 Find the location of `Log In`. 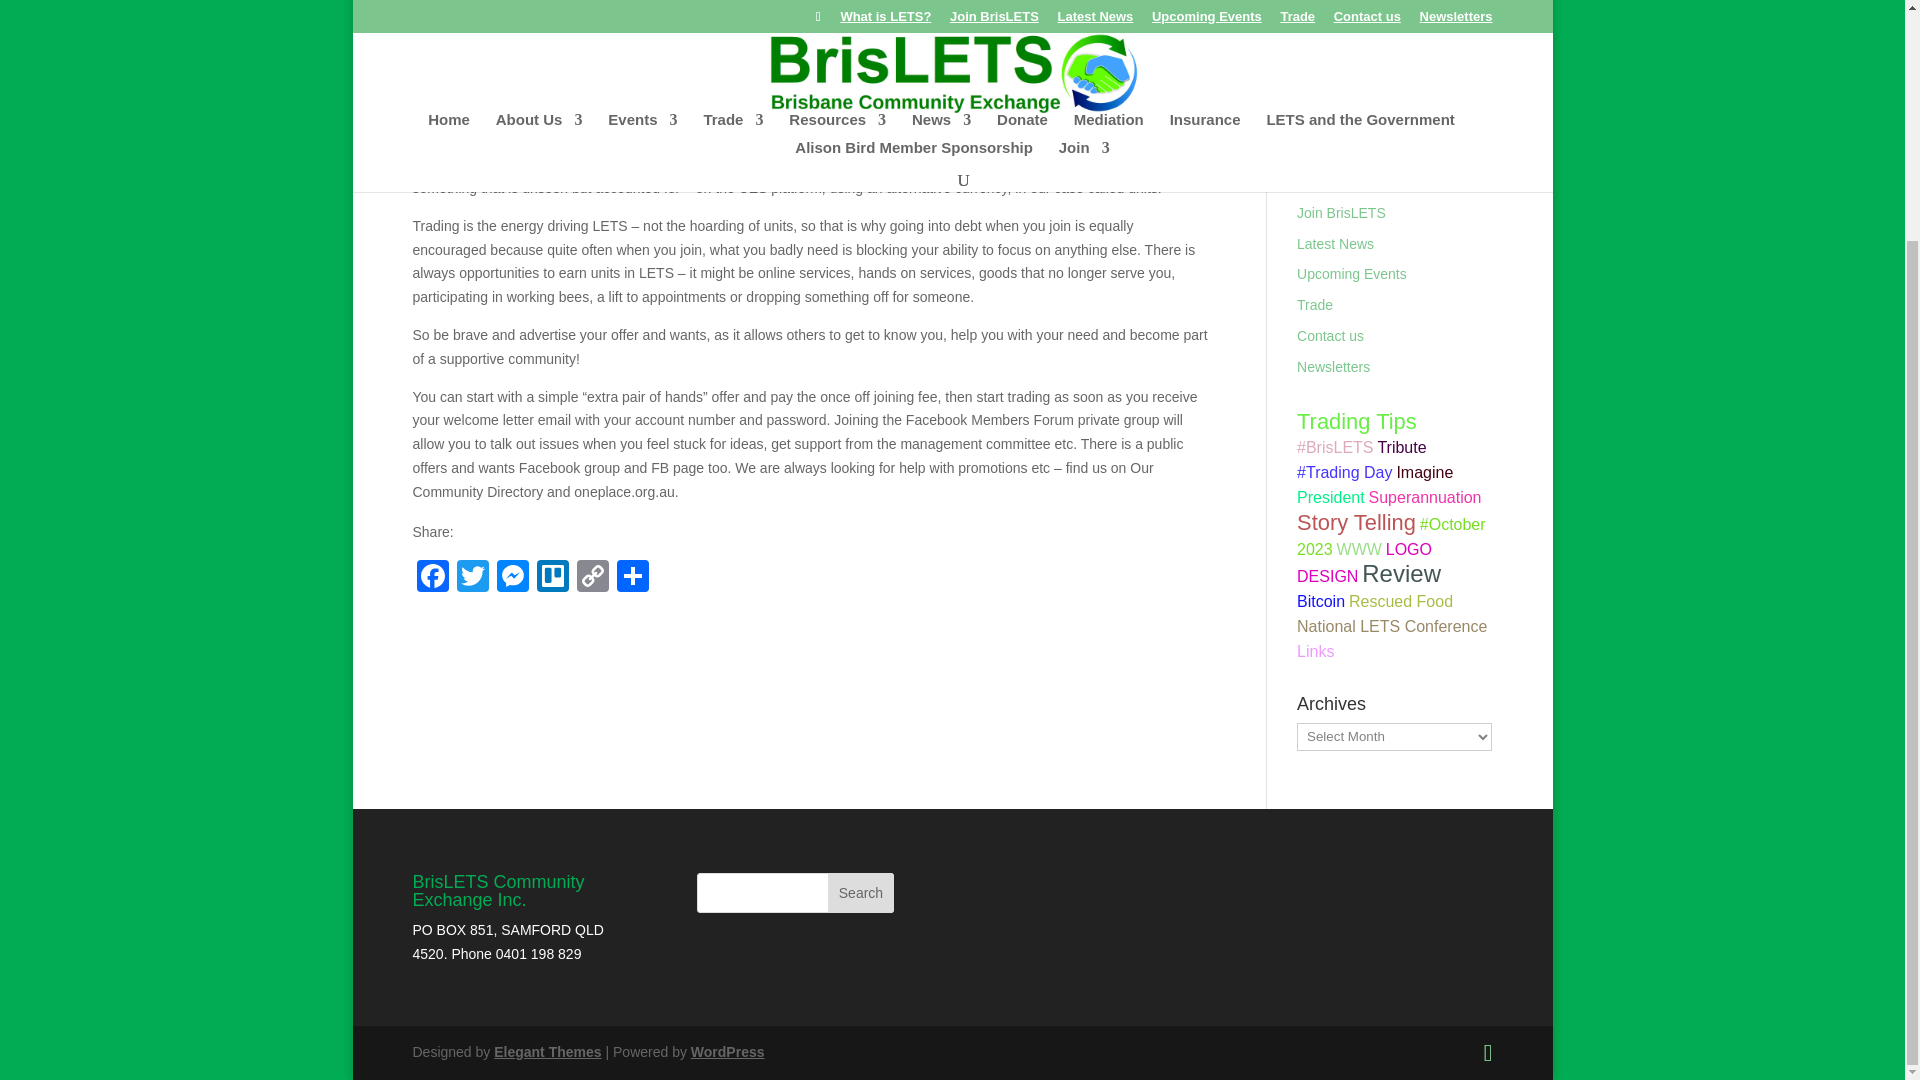

Log In is located at coordinates (1323, 87).